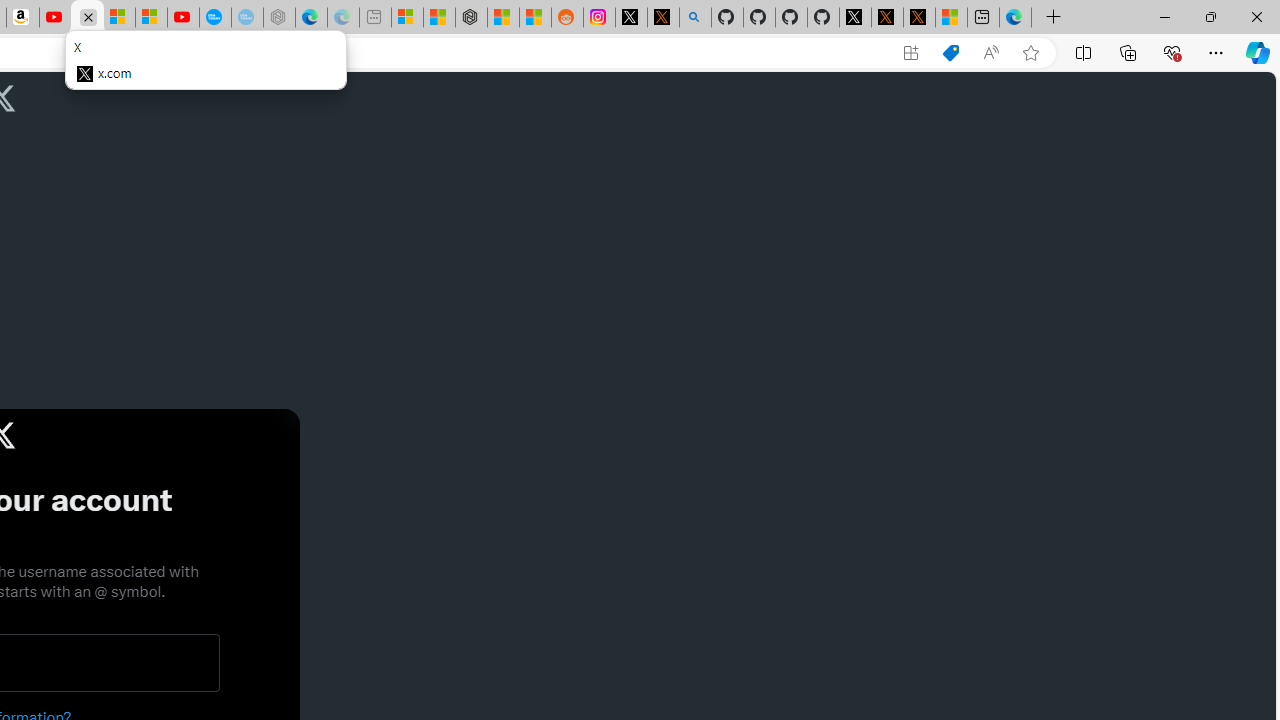 The image size is (1280, 720). What do you see at coordinates (374, 18) in the screenshot?
I see `New tab - Sleeping` at bounding box center [374, 18].